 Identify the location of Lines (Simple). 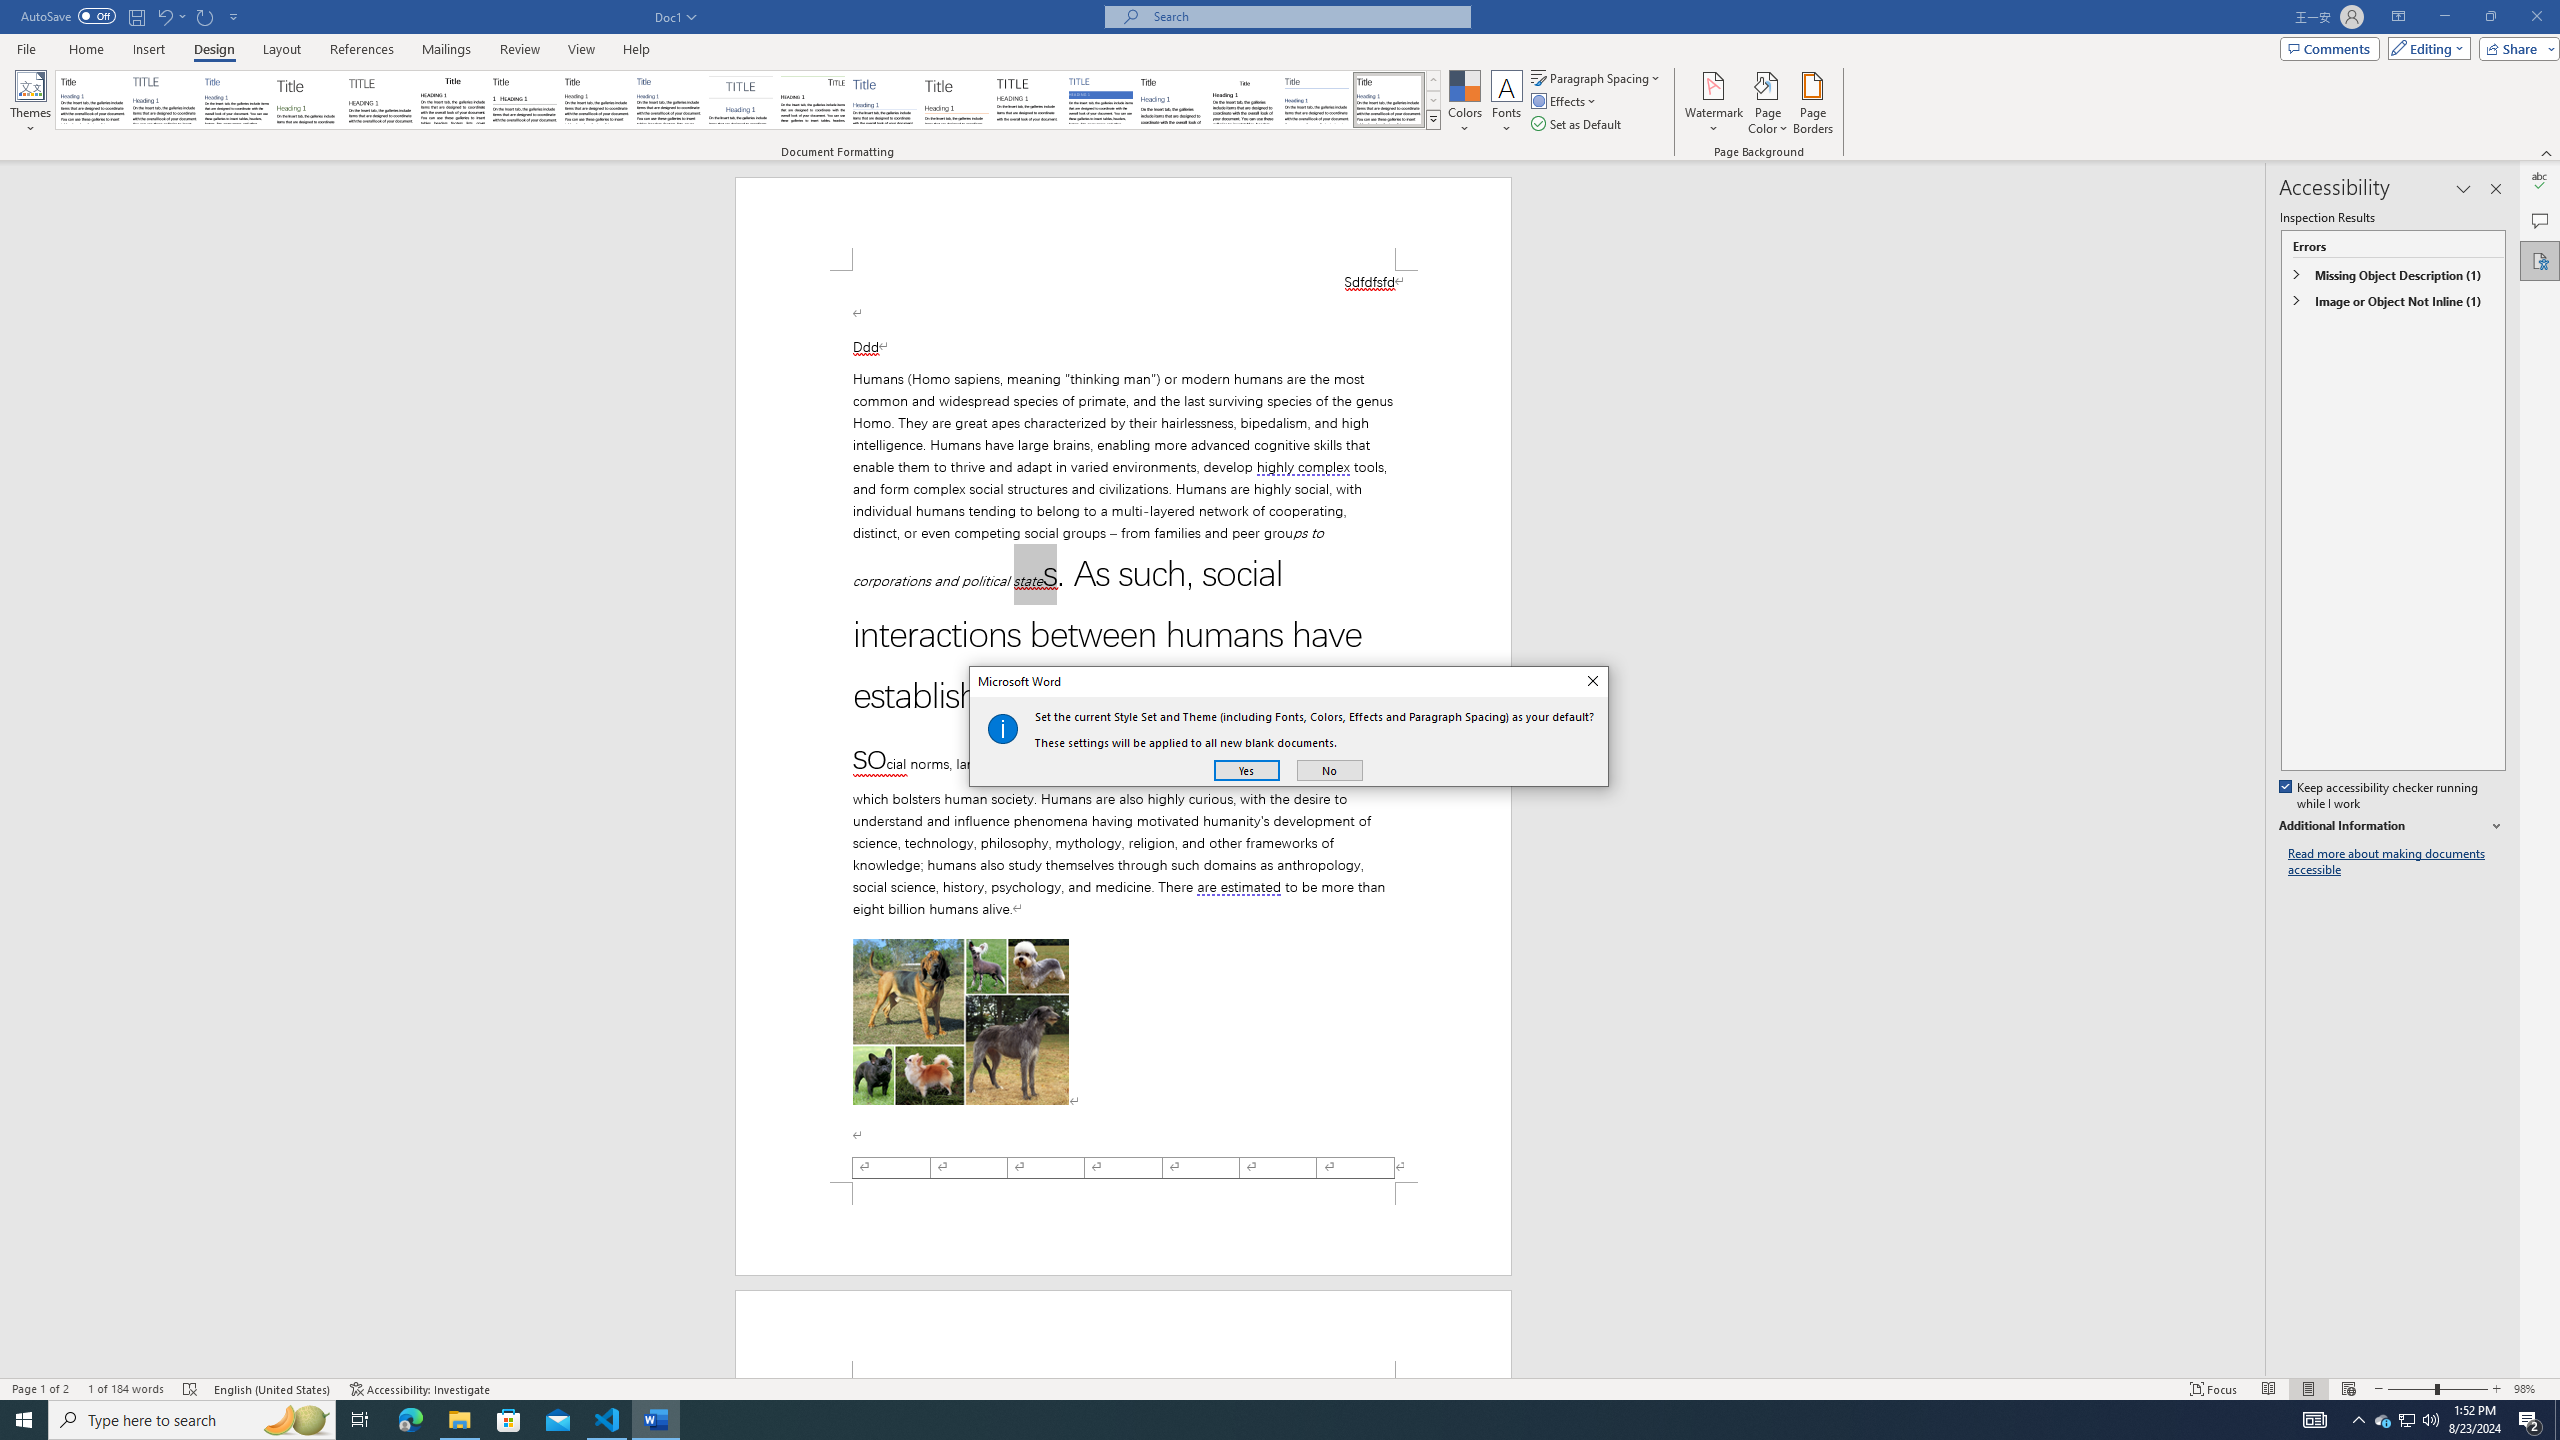
(885, 100).